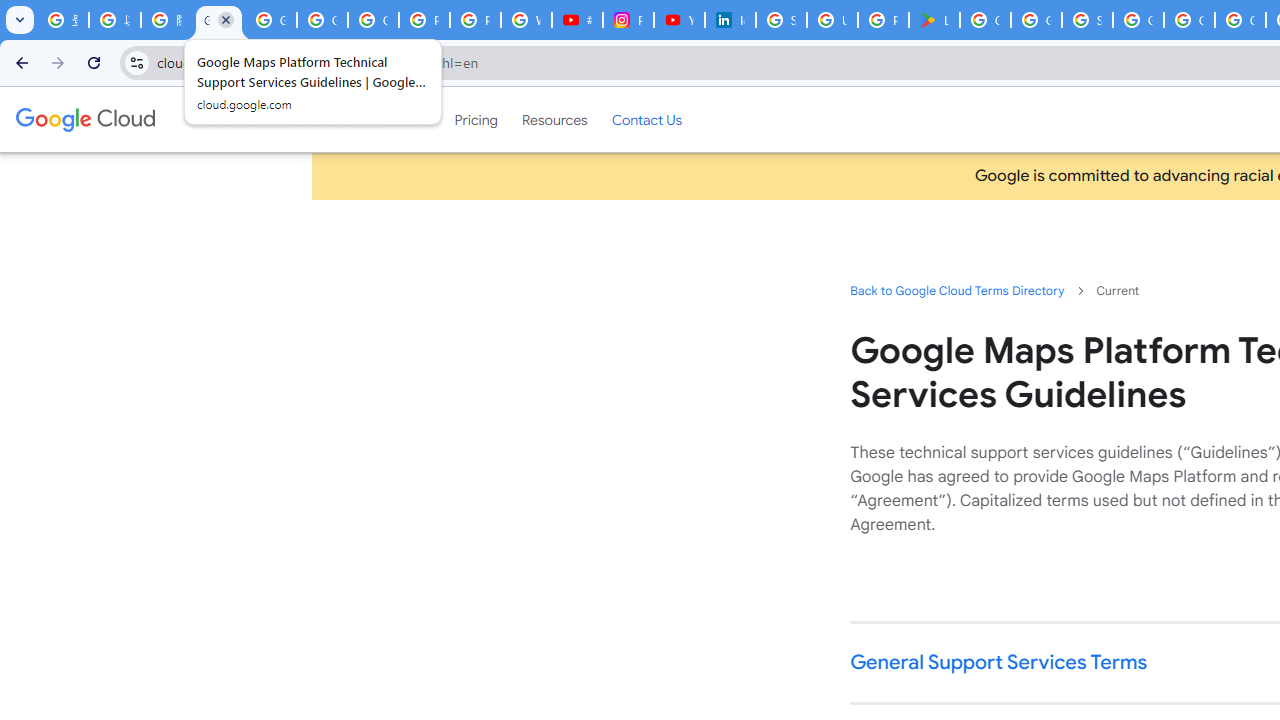 The image size is (1280, 720). What do you see at coordinates (402, 119) in the screenshot?
I see `Products` at bounding box center [402, 119].